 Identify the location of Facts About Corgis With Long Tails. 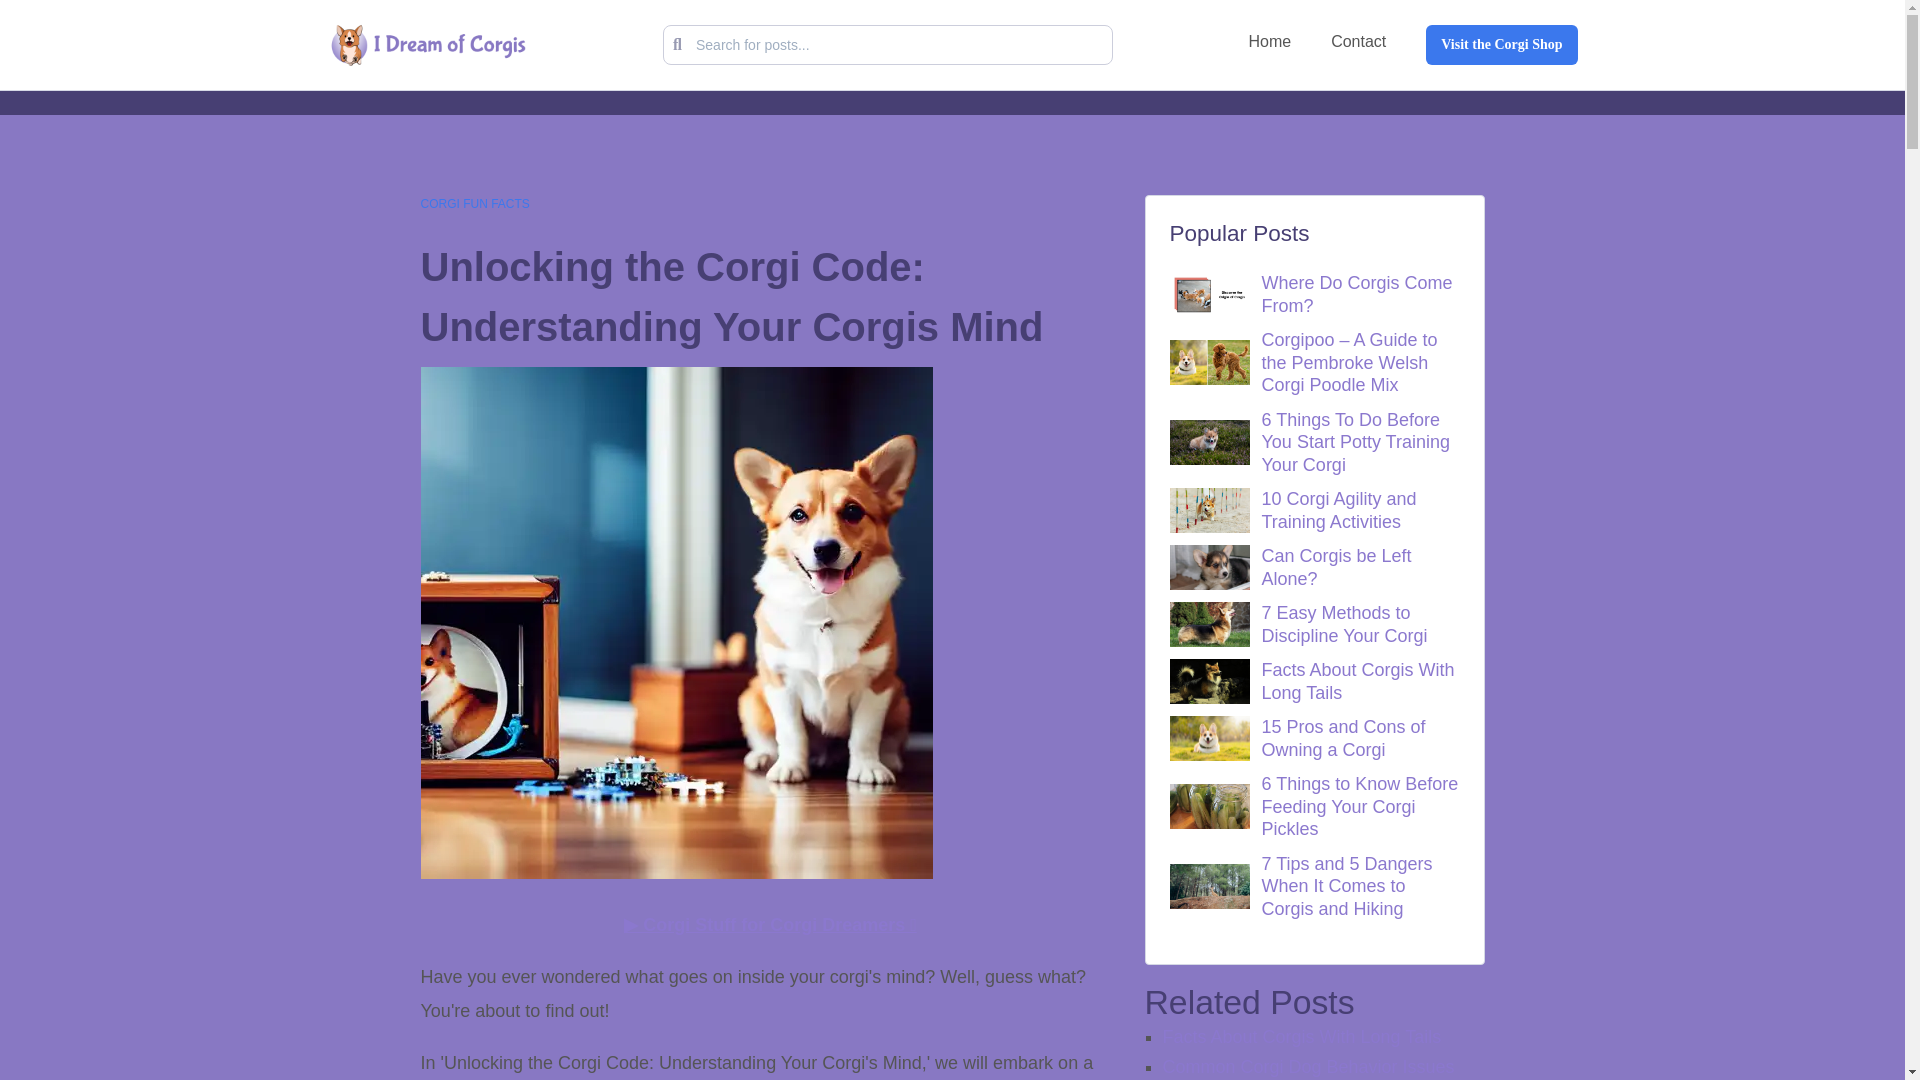
(1354, 681).